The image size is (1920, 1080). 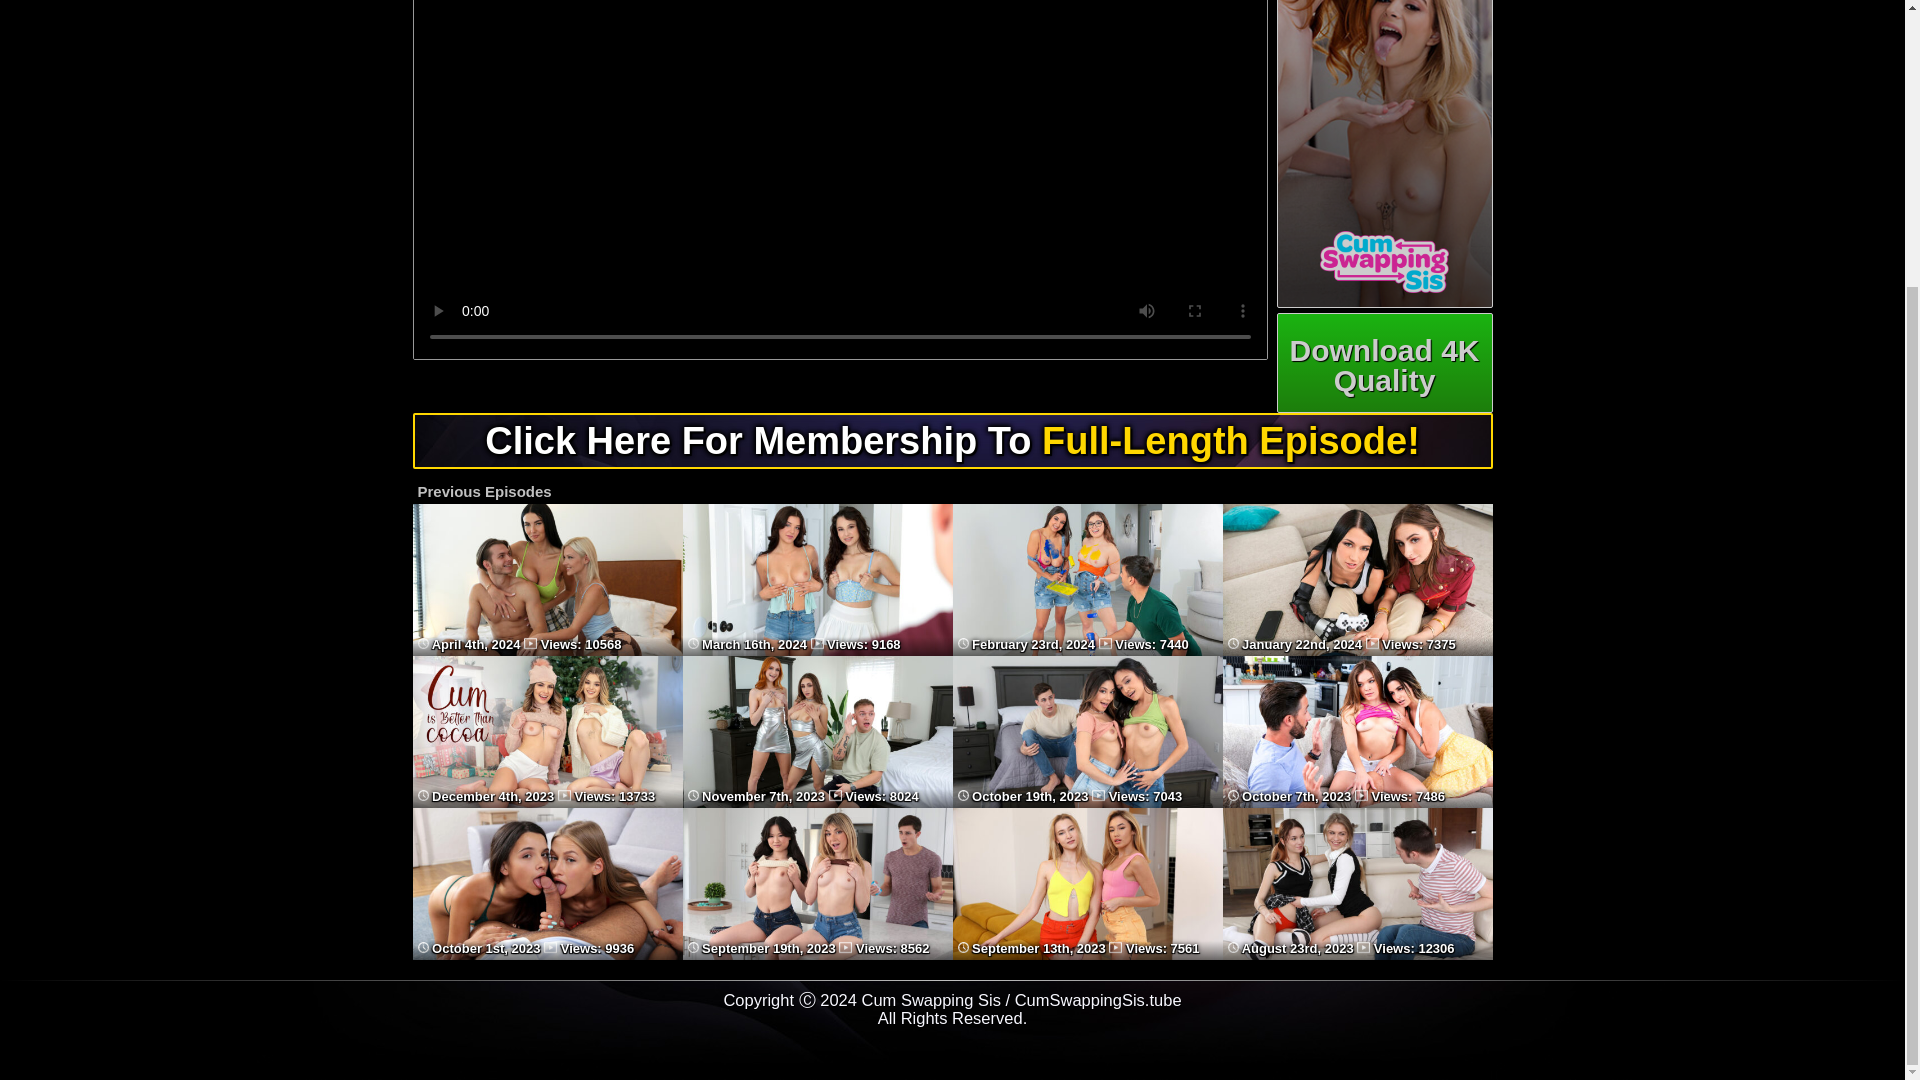 I want to click on We Love Cyber Monday, so click(x=816, y=803).